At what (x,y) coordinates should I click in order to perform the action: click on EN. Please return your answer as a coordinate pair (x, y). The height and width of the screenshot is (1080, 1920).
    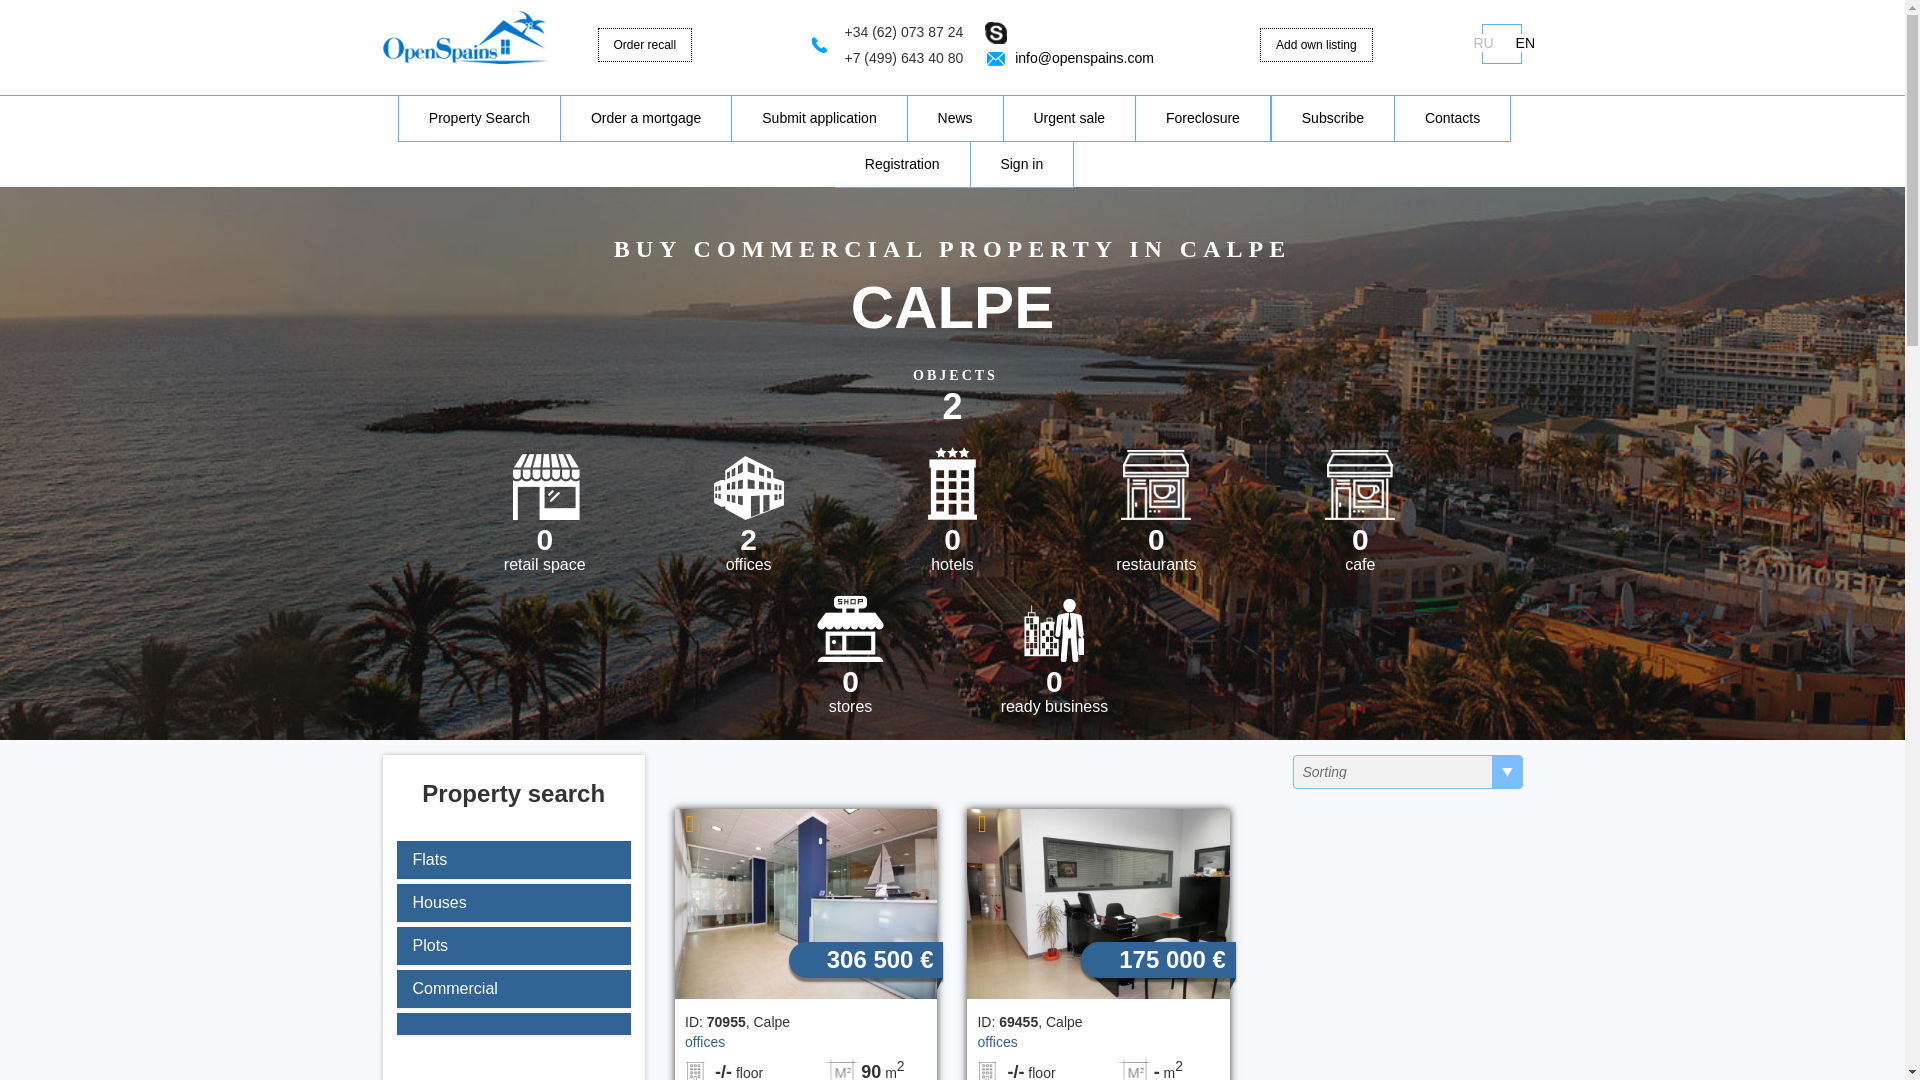
    Looking at the image, I should click on (1054, 706).